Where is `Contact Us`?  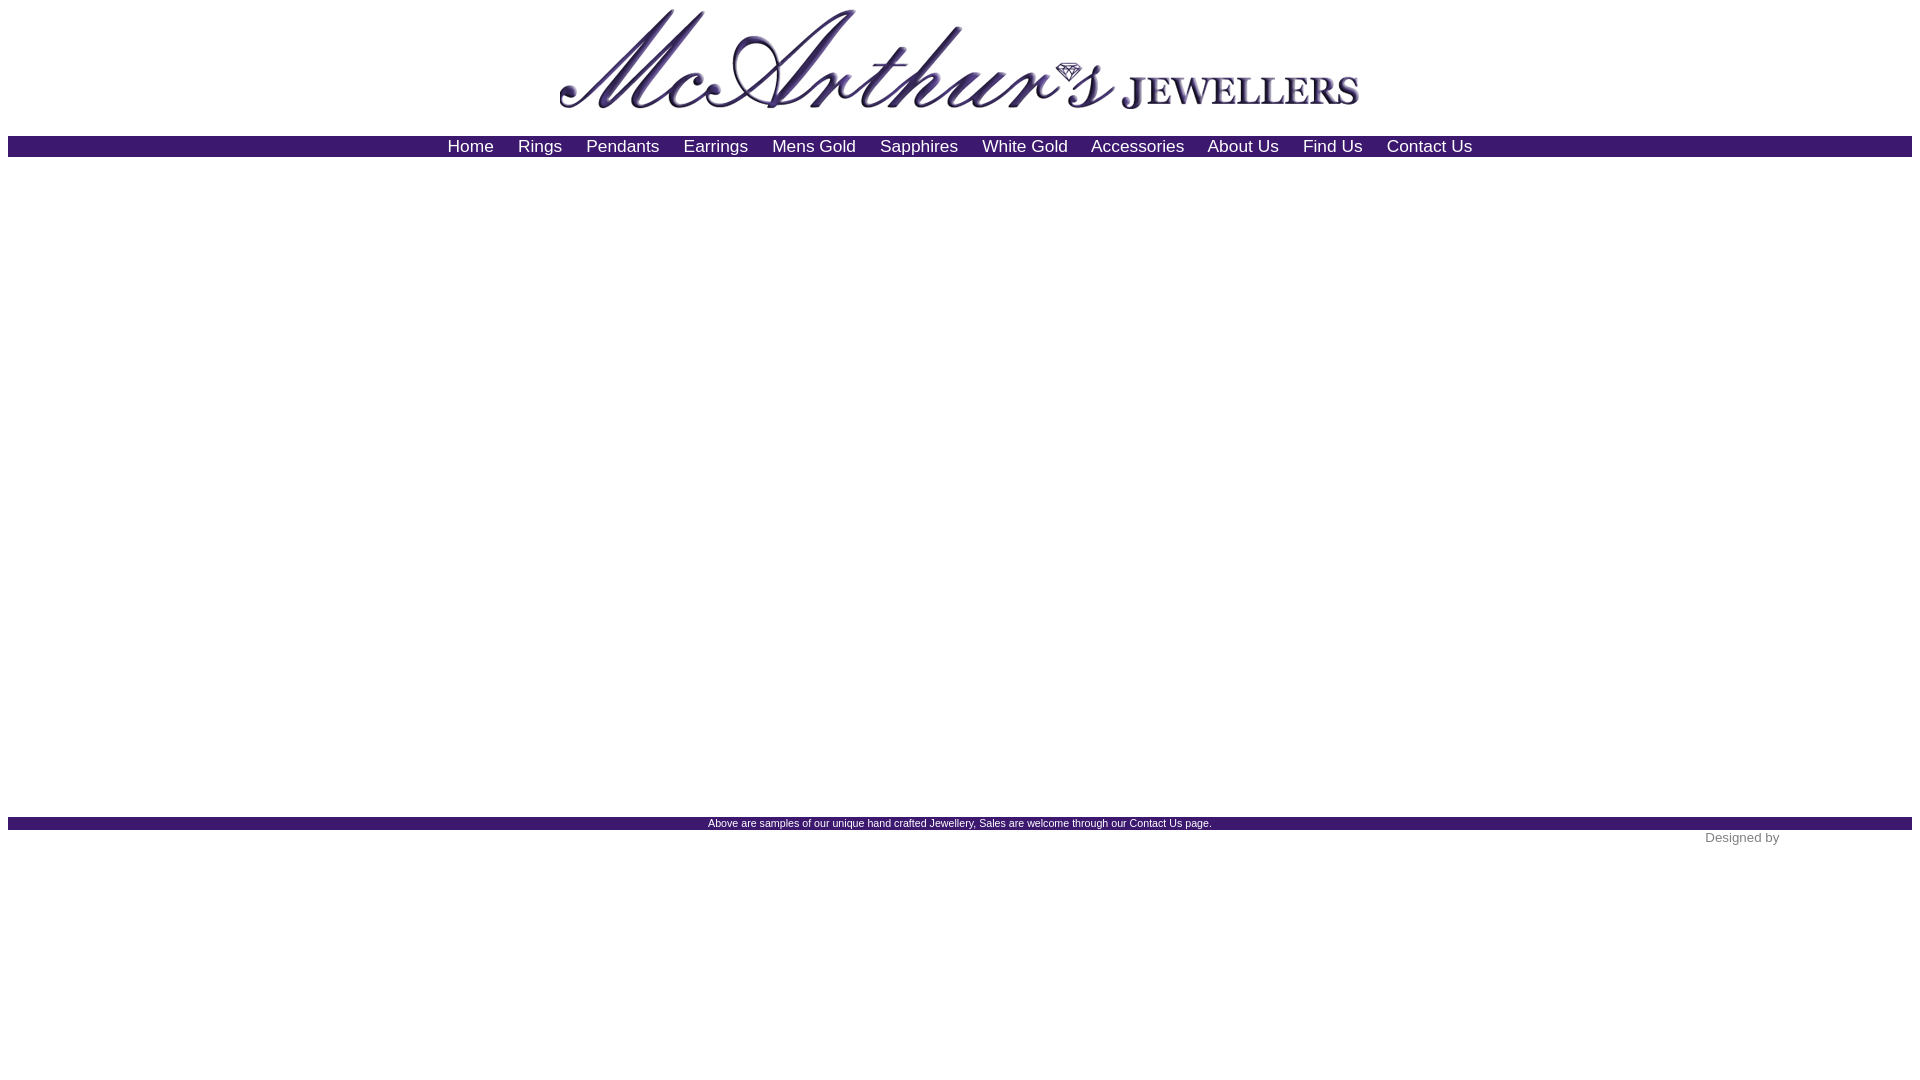 Contact Us is located at coordinates (1430, 146).